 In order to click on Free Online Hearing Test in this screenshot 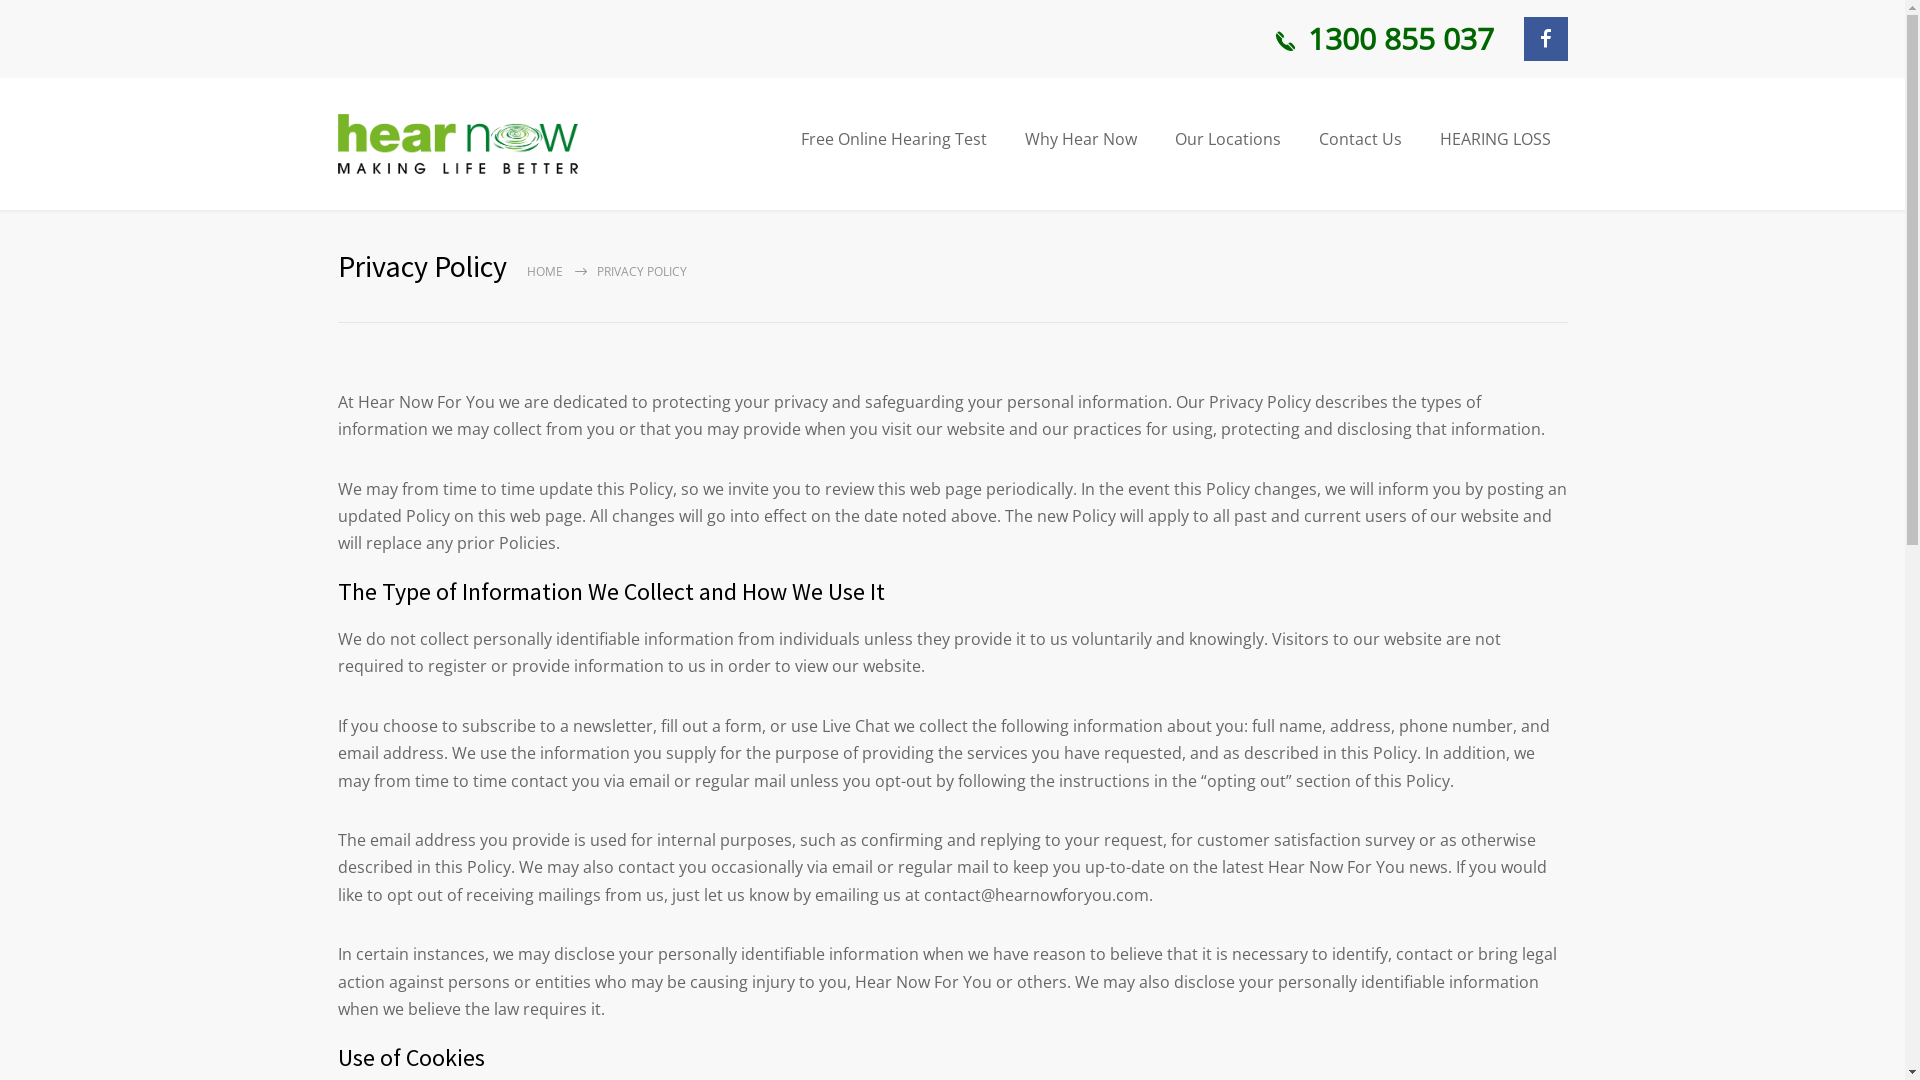, I will do `click(893, 140)`.